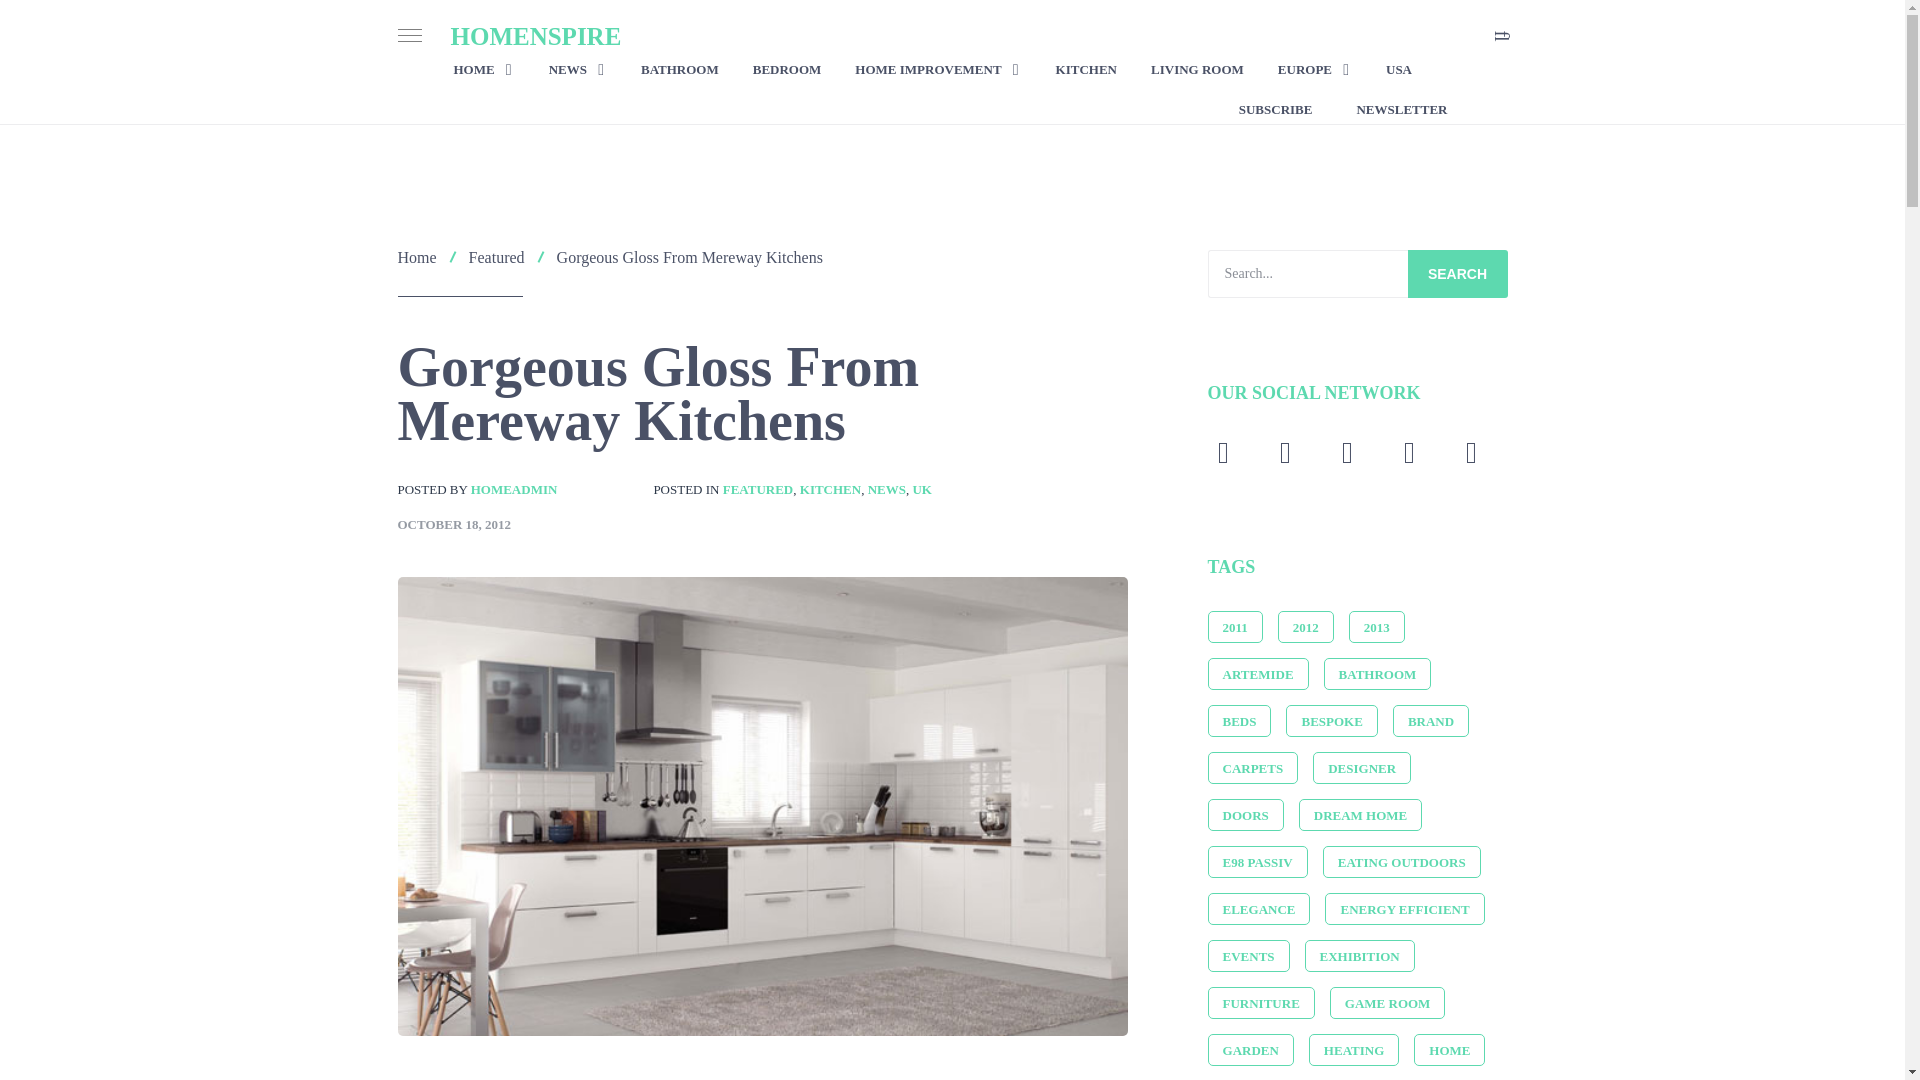 The height and width of the screenshot is (1080, 1920). What do you see at coordinates (514, 488) in the screenshot?
I see `HOMEADMIN` at bounding box center [514, 488].